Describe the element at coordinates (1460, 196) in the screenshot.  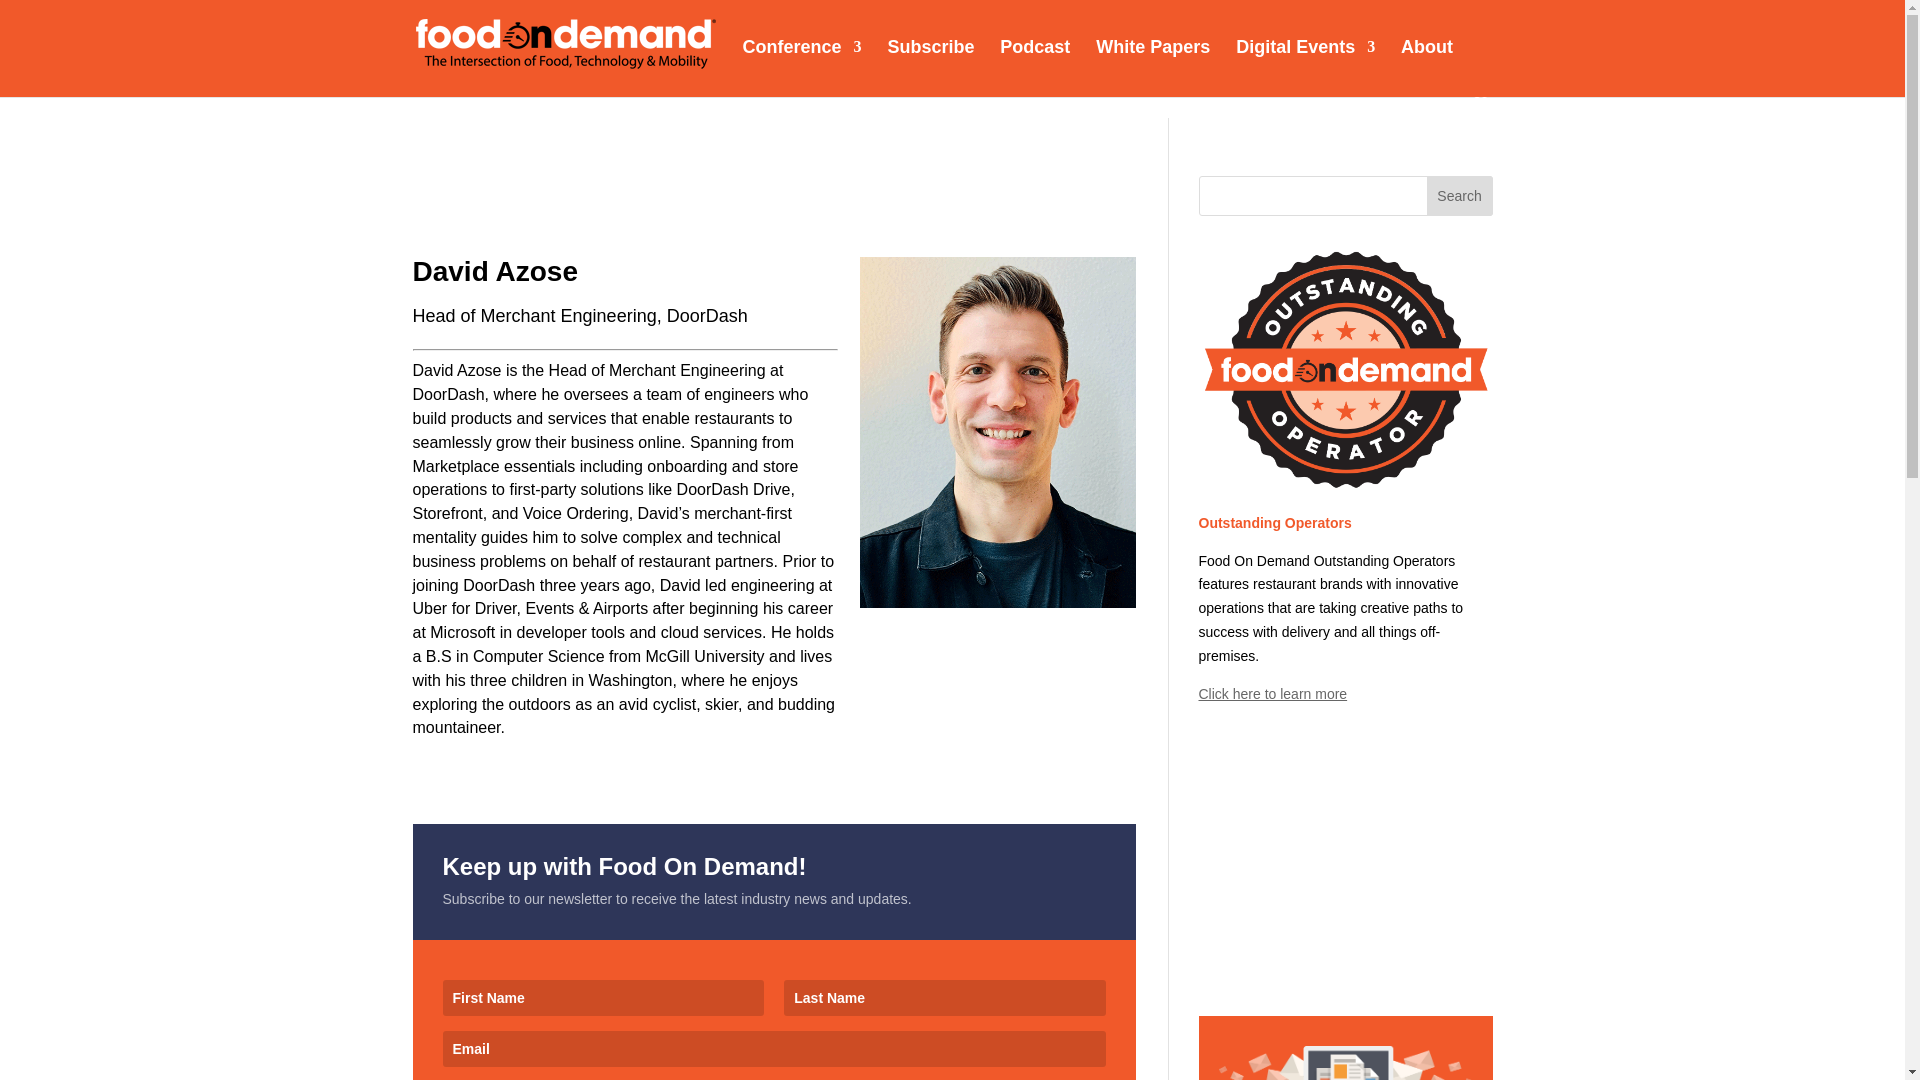
I see `Search` at that location.